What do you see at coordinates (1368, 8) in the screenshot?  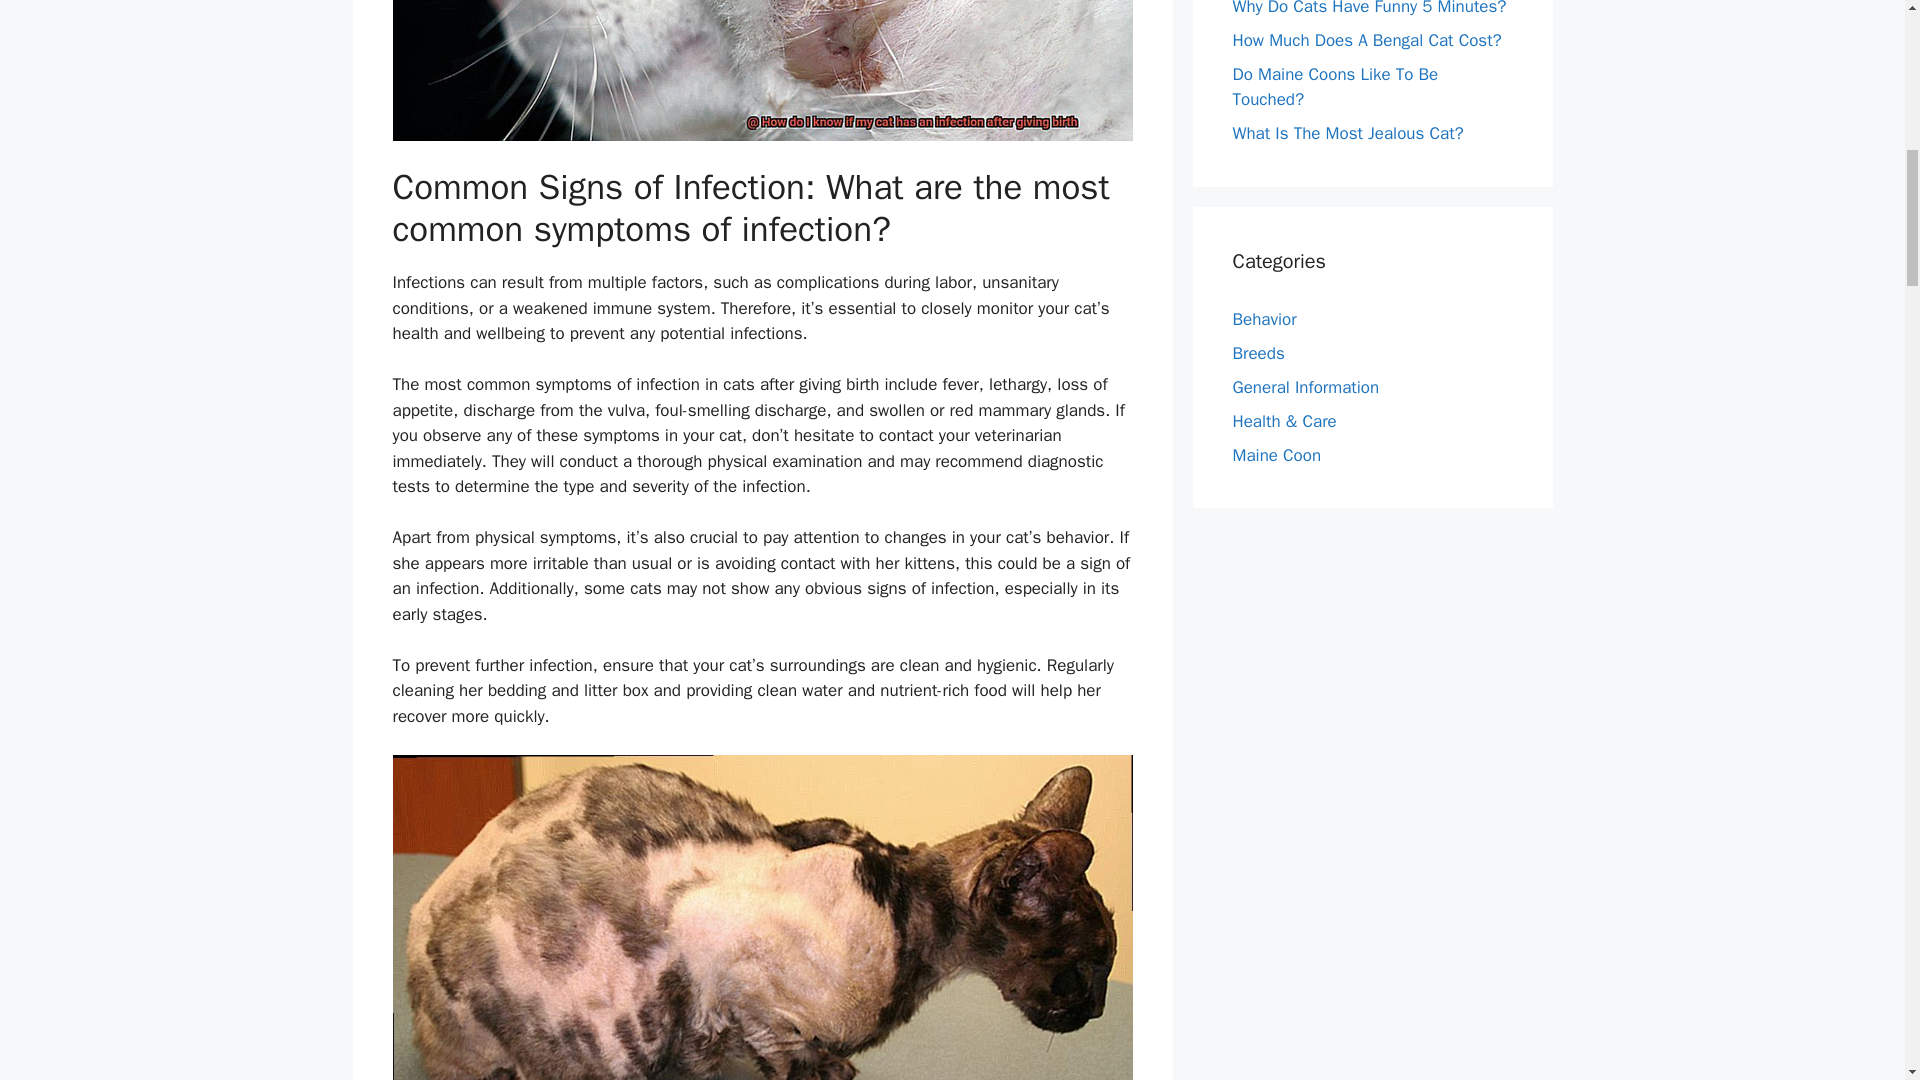 I see `Why Do Cats Have Funny 5 Minutes?` at bounding box center [1368, 8].